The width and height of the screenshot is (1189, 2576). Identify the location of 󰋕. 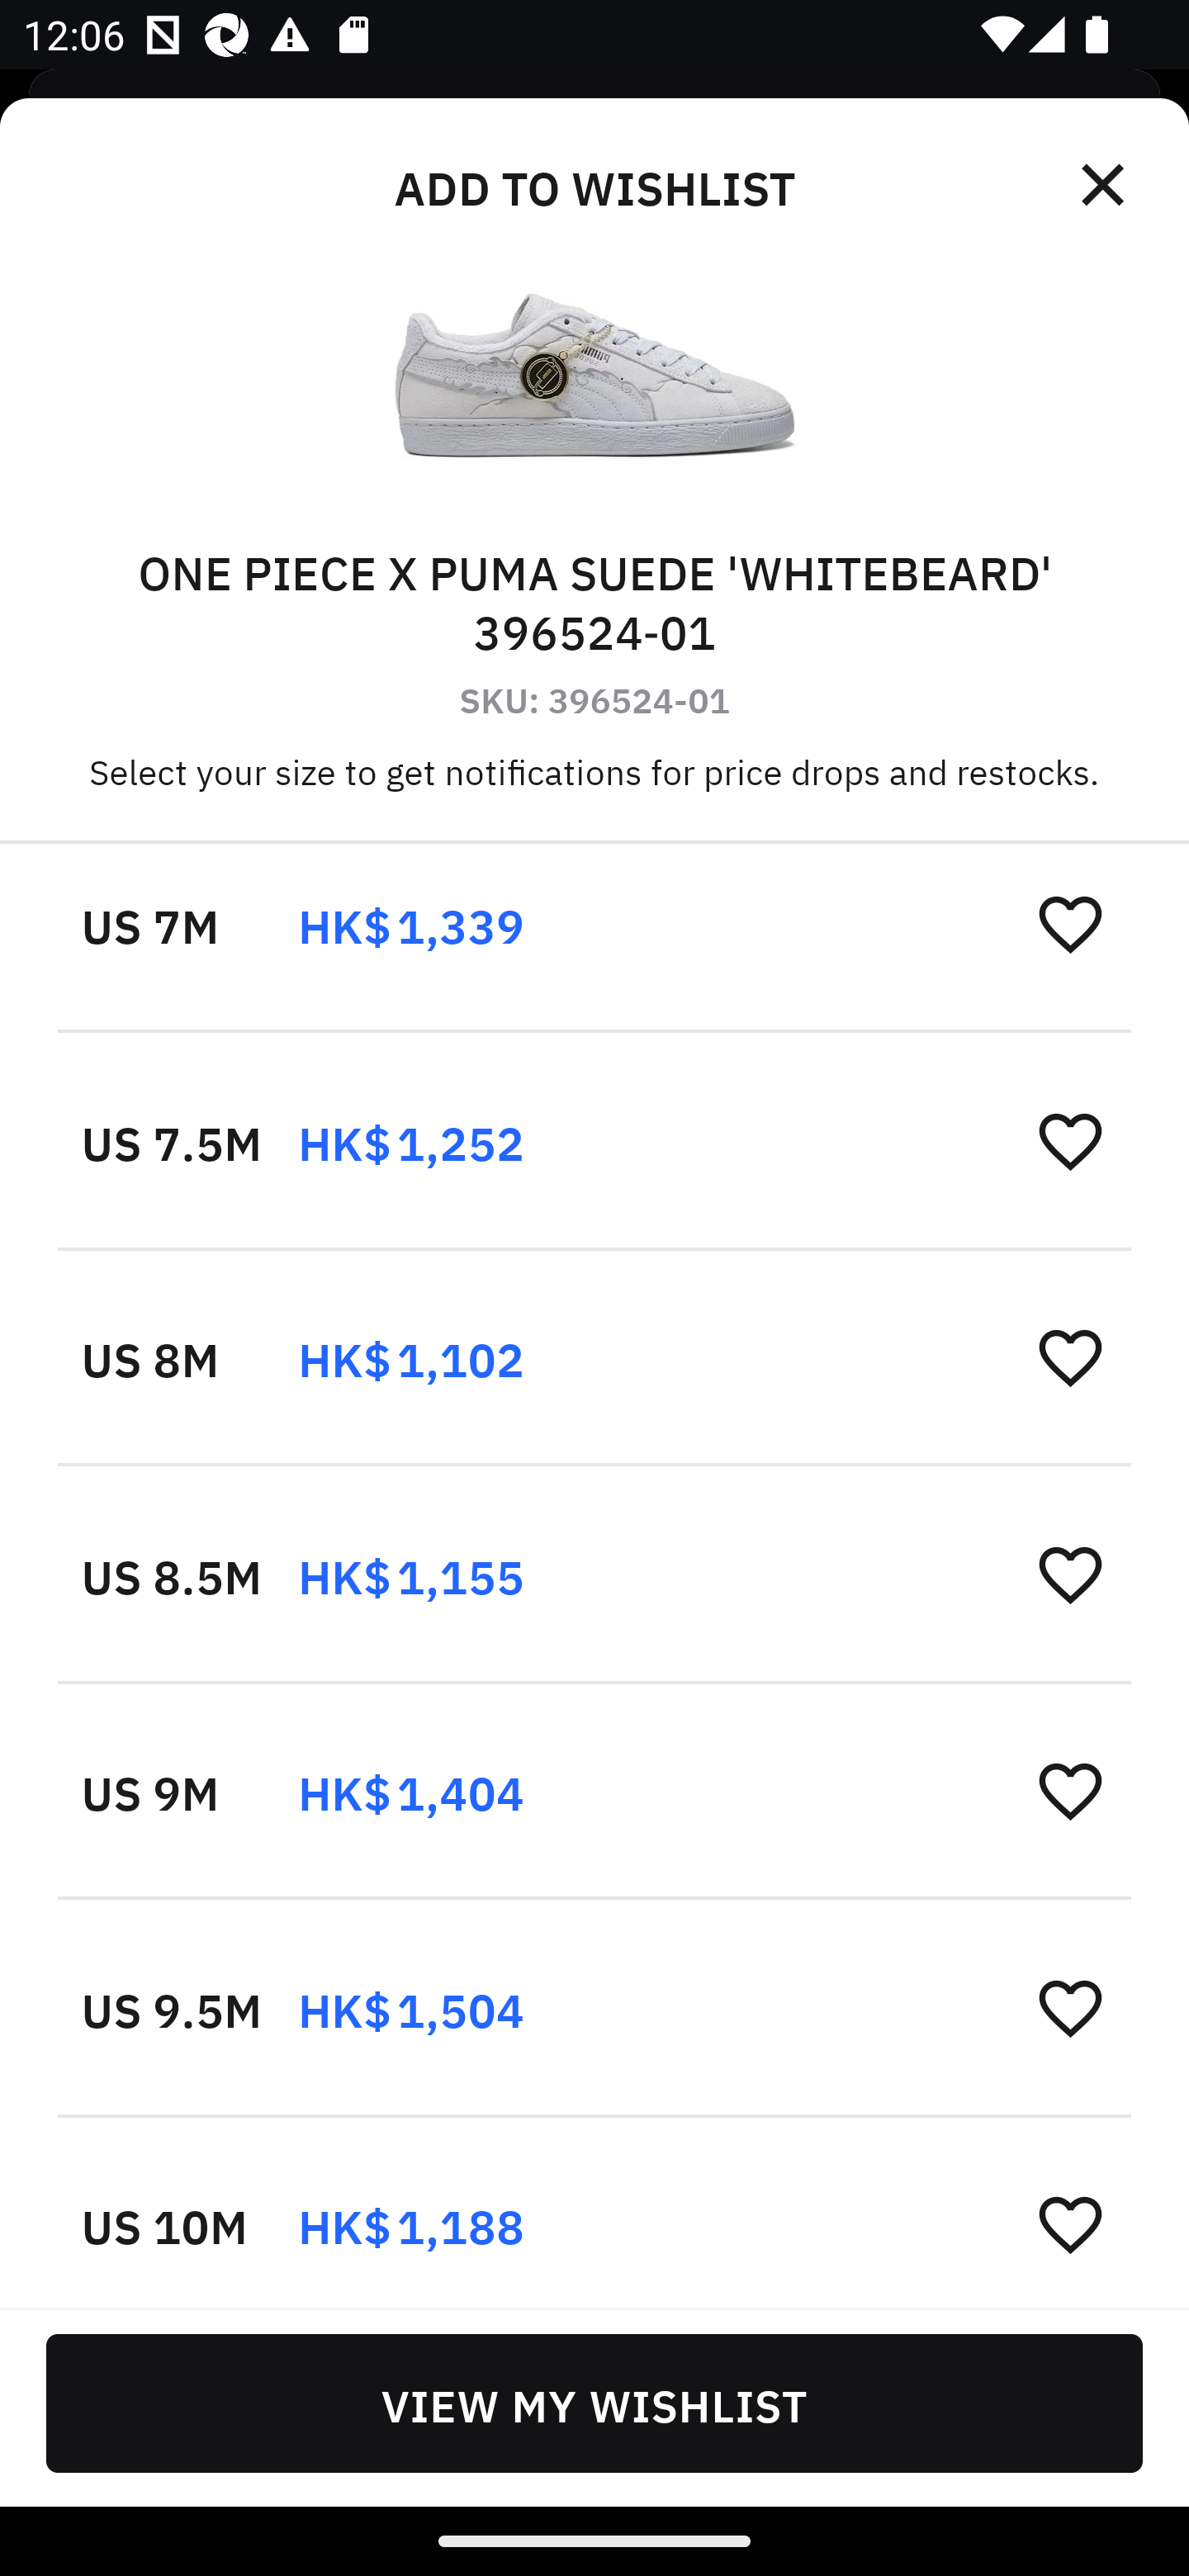
(1070, 2008).